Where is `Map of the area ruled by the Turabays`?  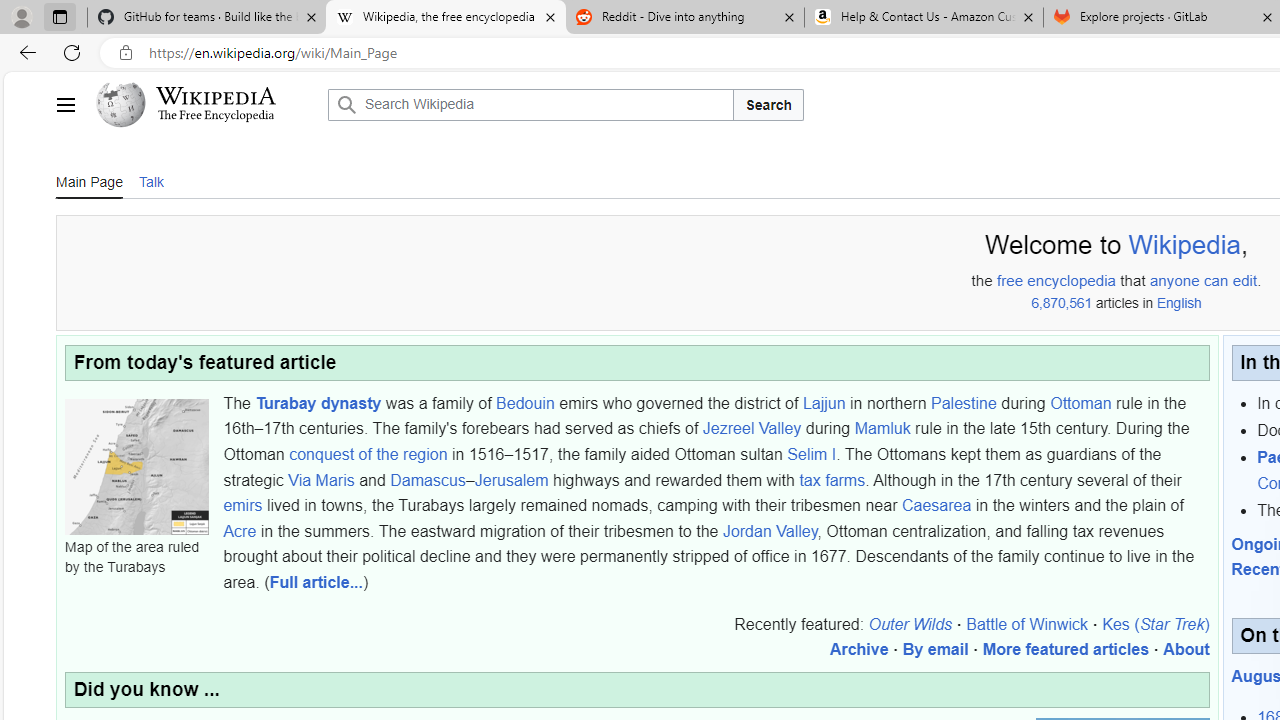 Map of the area ruled by the Turabays is located at coordinates (136, 466).